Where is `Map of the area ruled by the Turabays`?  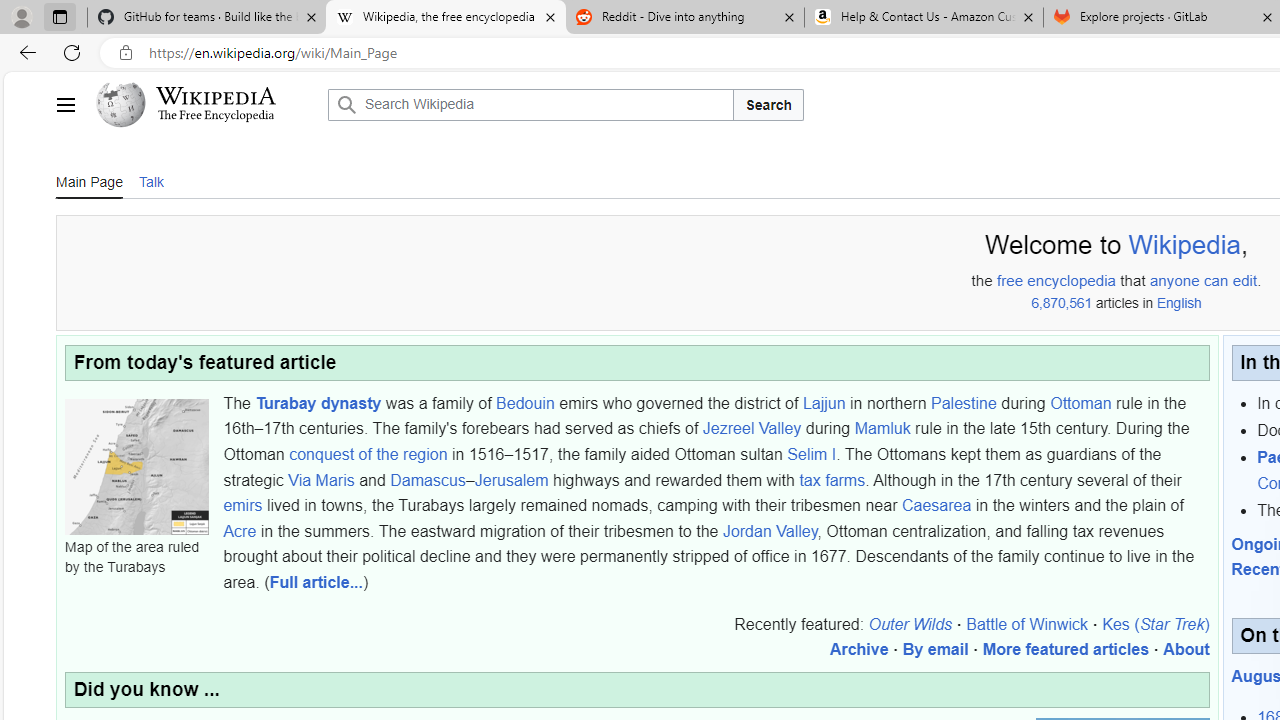 Map of the area ruled by the Turabays is located at coordinates (136, 466).